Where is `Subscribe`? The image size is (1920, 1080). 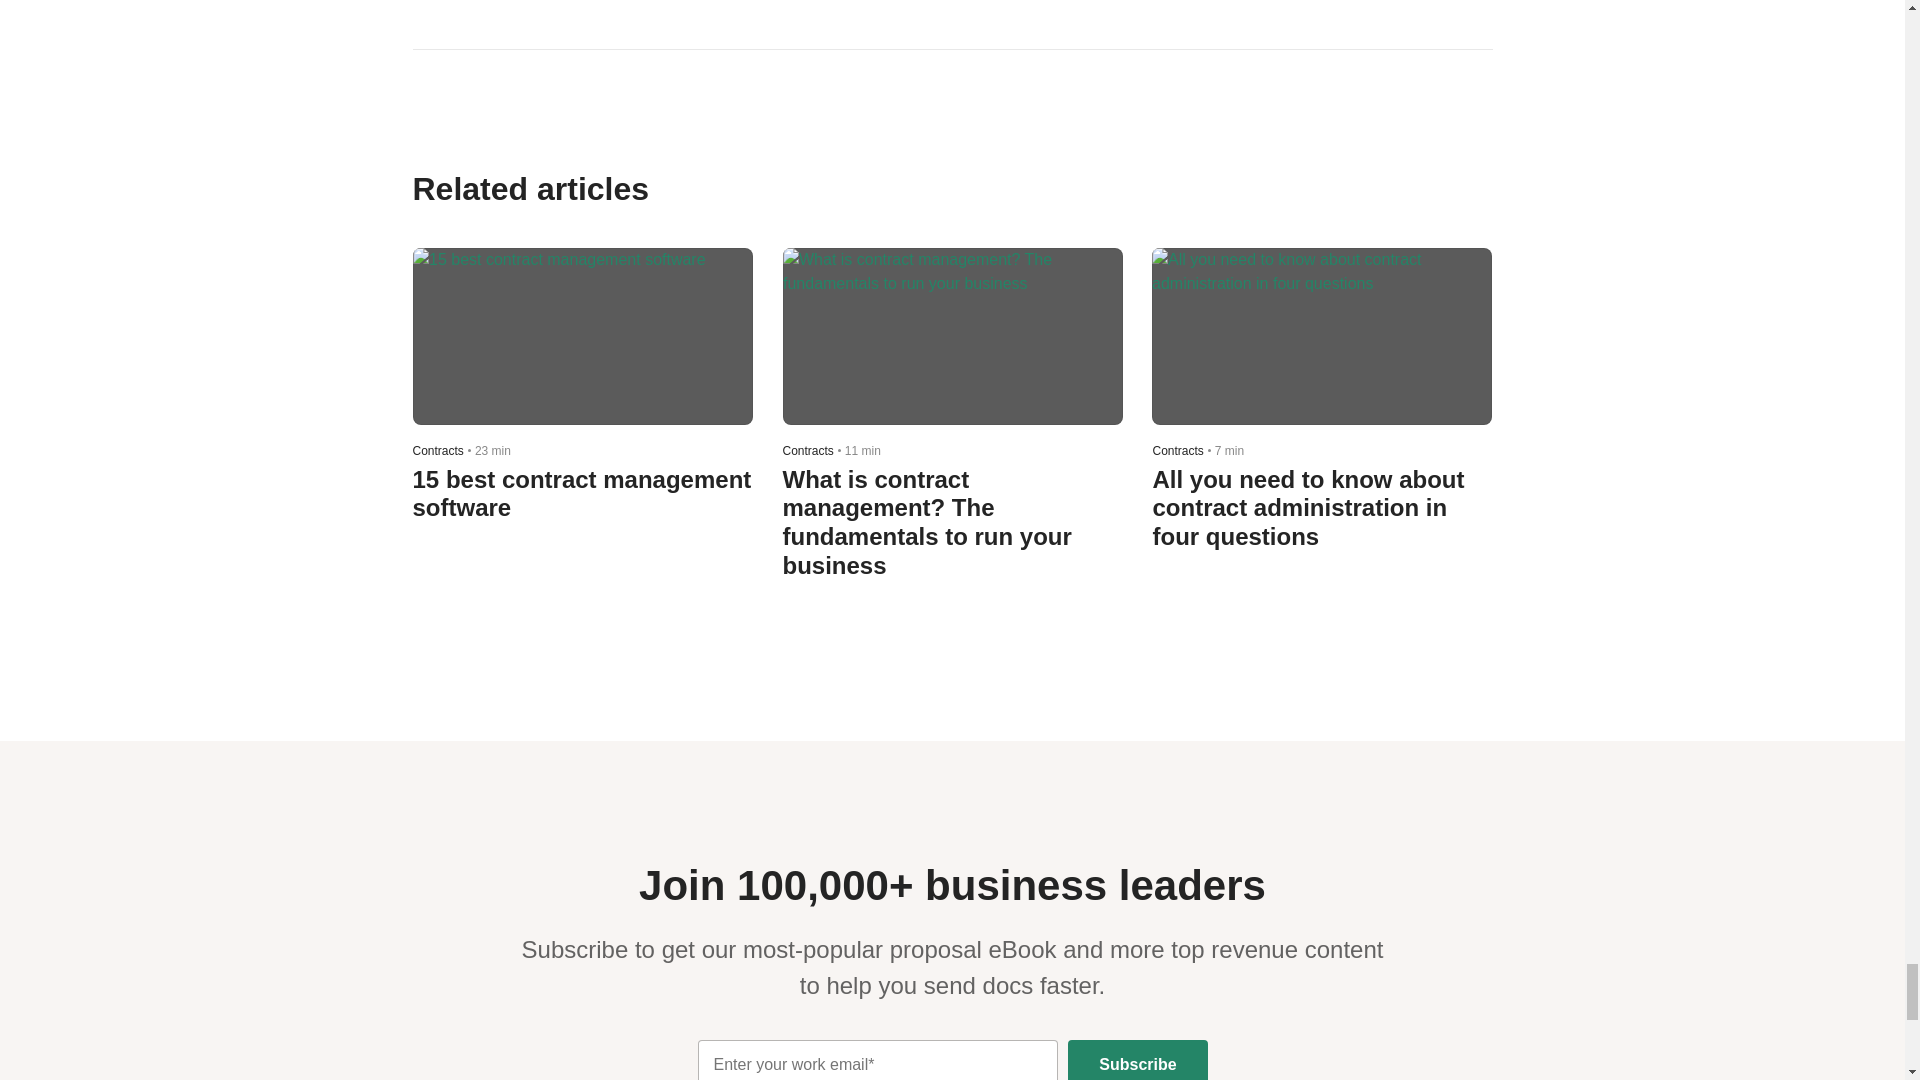
Subscribe is located at coordinates (1137, 1060).